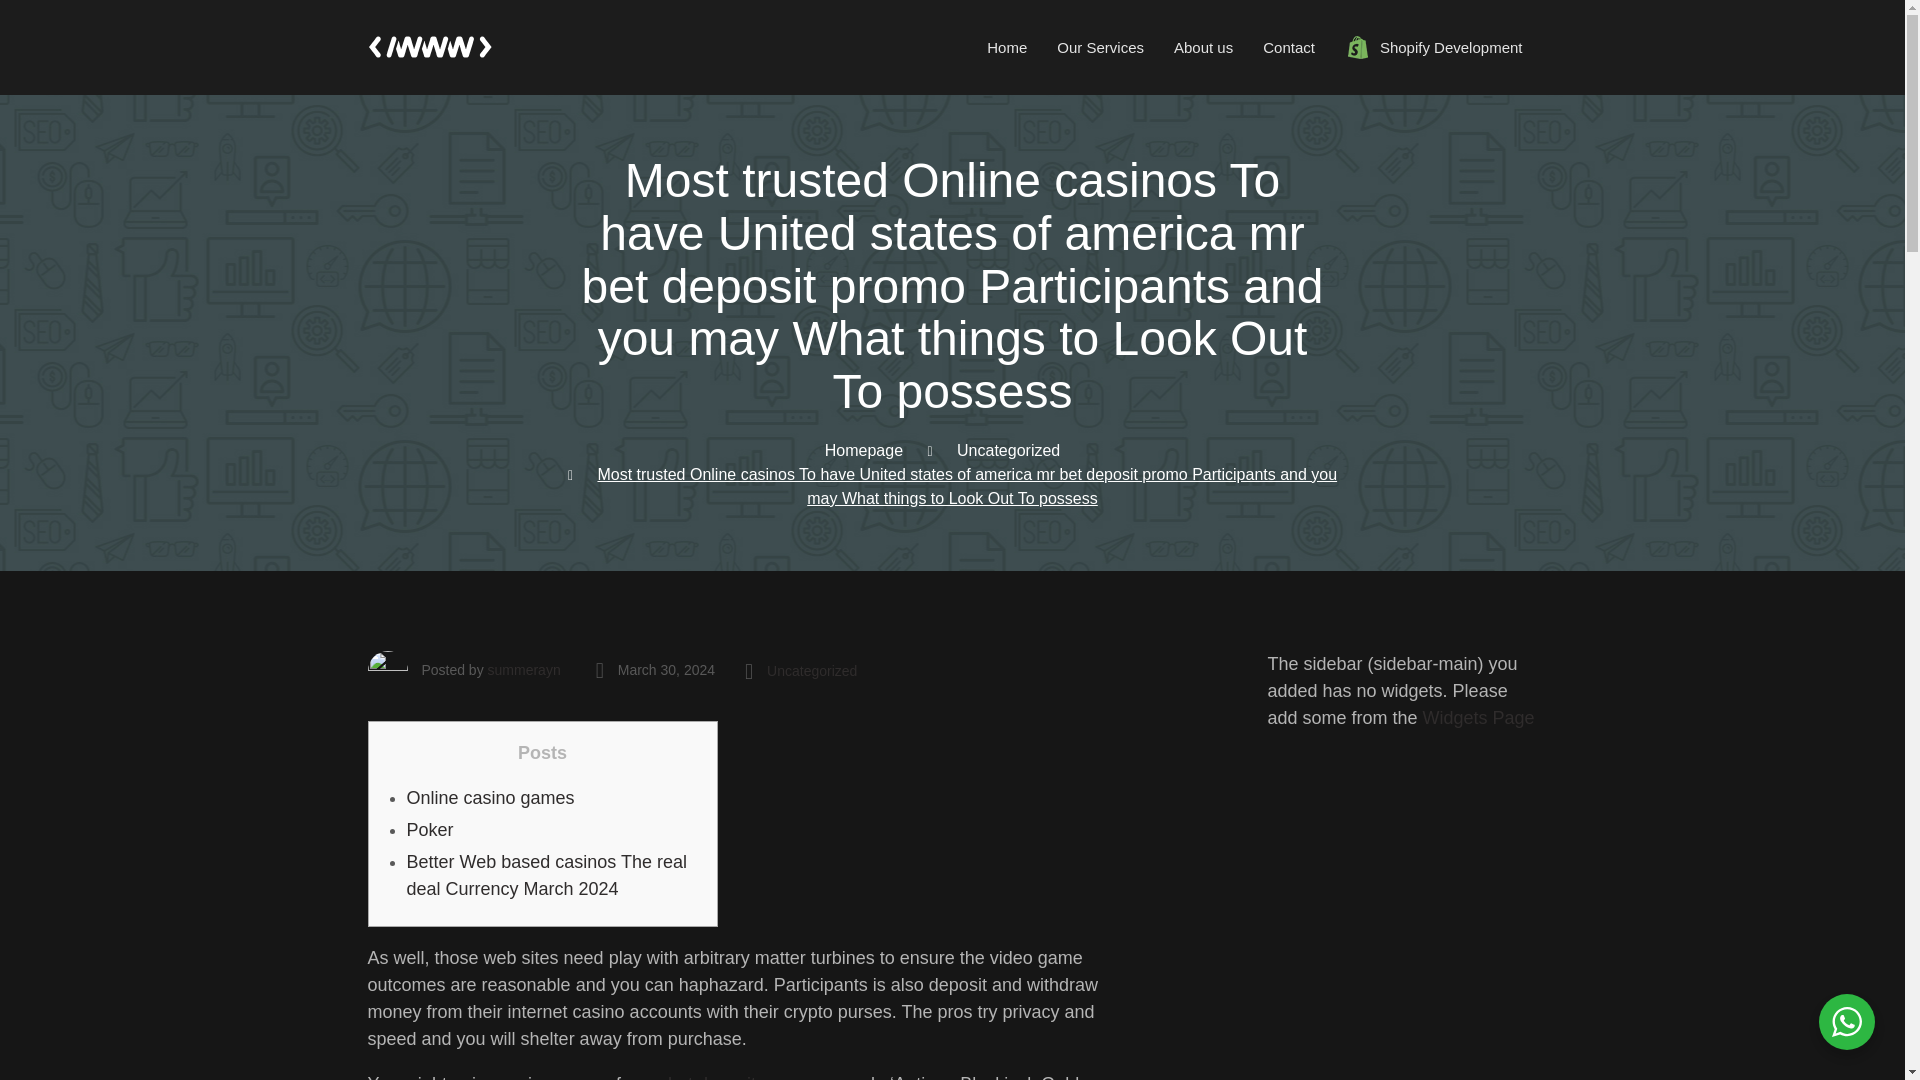 This screenshot has width=1920, height=1080. What do you see at coordinates (429, 830) in the screenshot?
I see `summerayn` at bounding box center [429, 830].